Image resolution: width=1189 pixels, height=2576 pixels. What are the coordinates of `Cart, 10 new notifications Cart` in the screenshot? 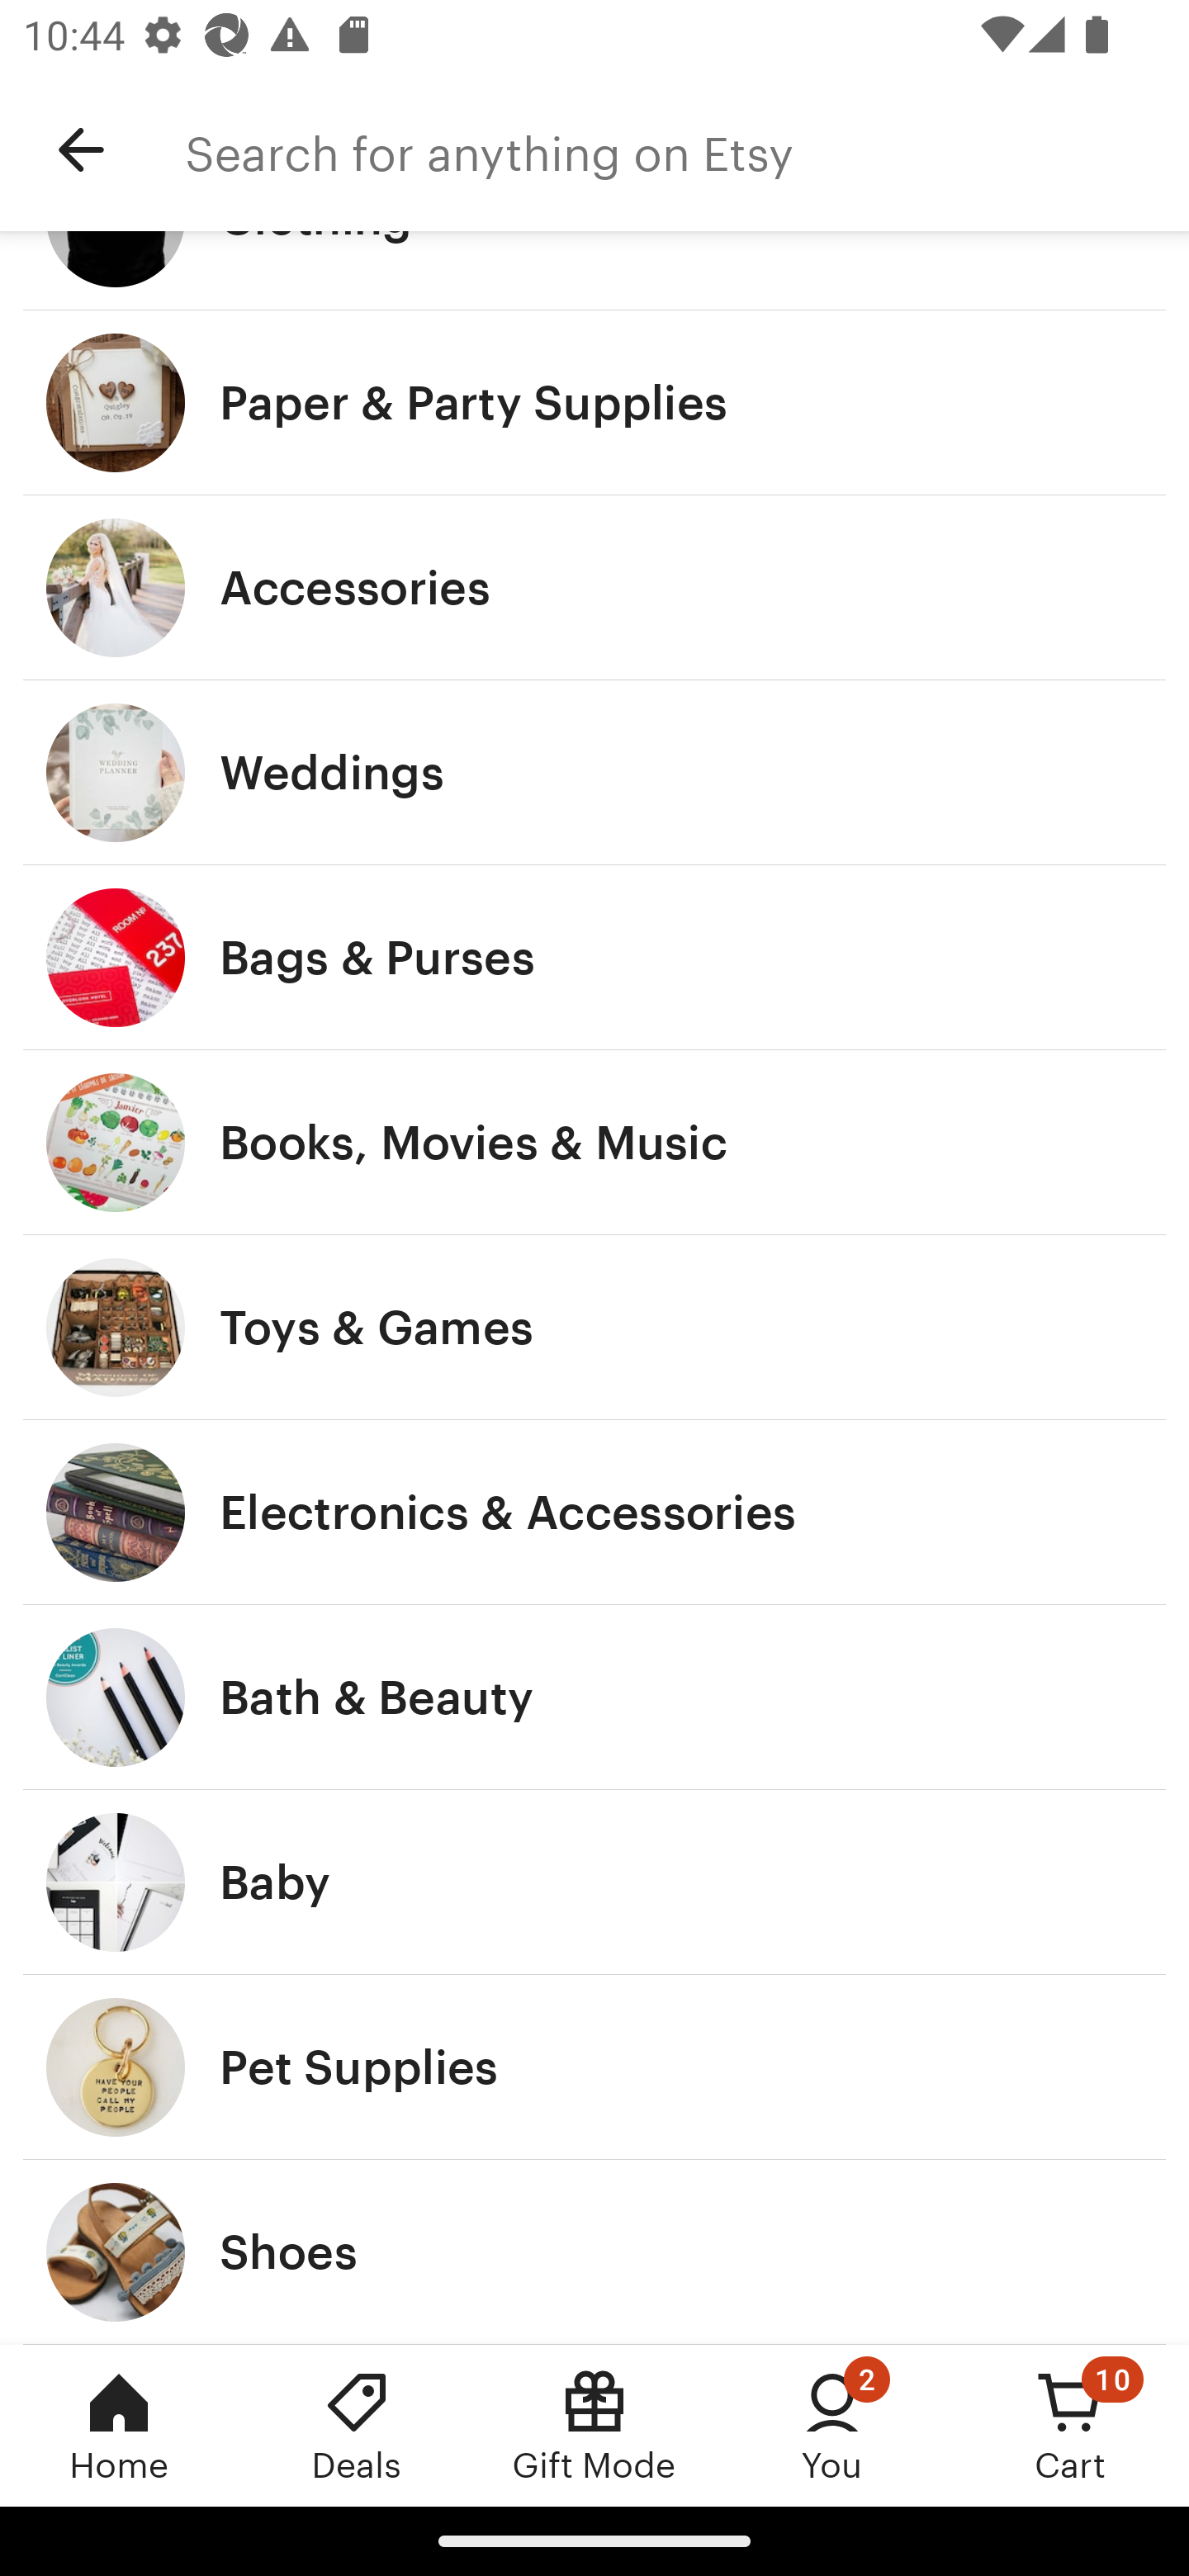 It's located at (1070, 2425).